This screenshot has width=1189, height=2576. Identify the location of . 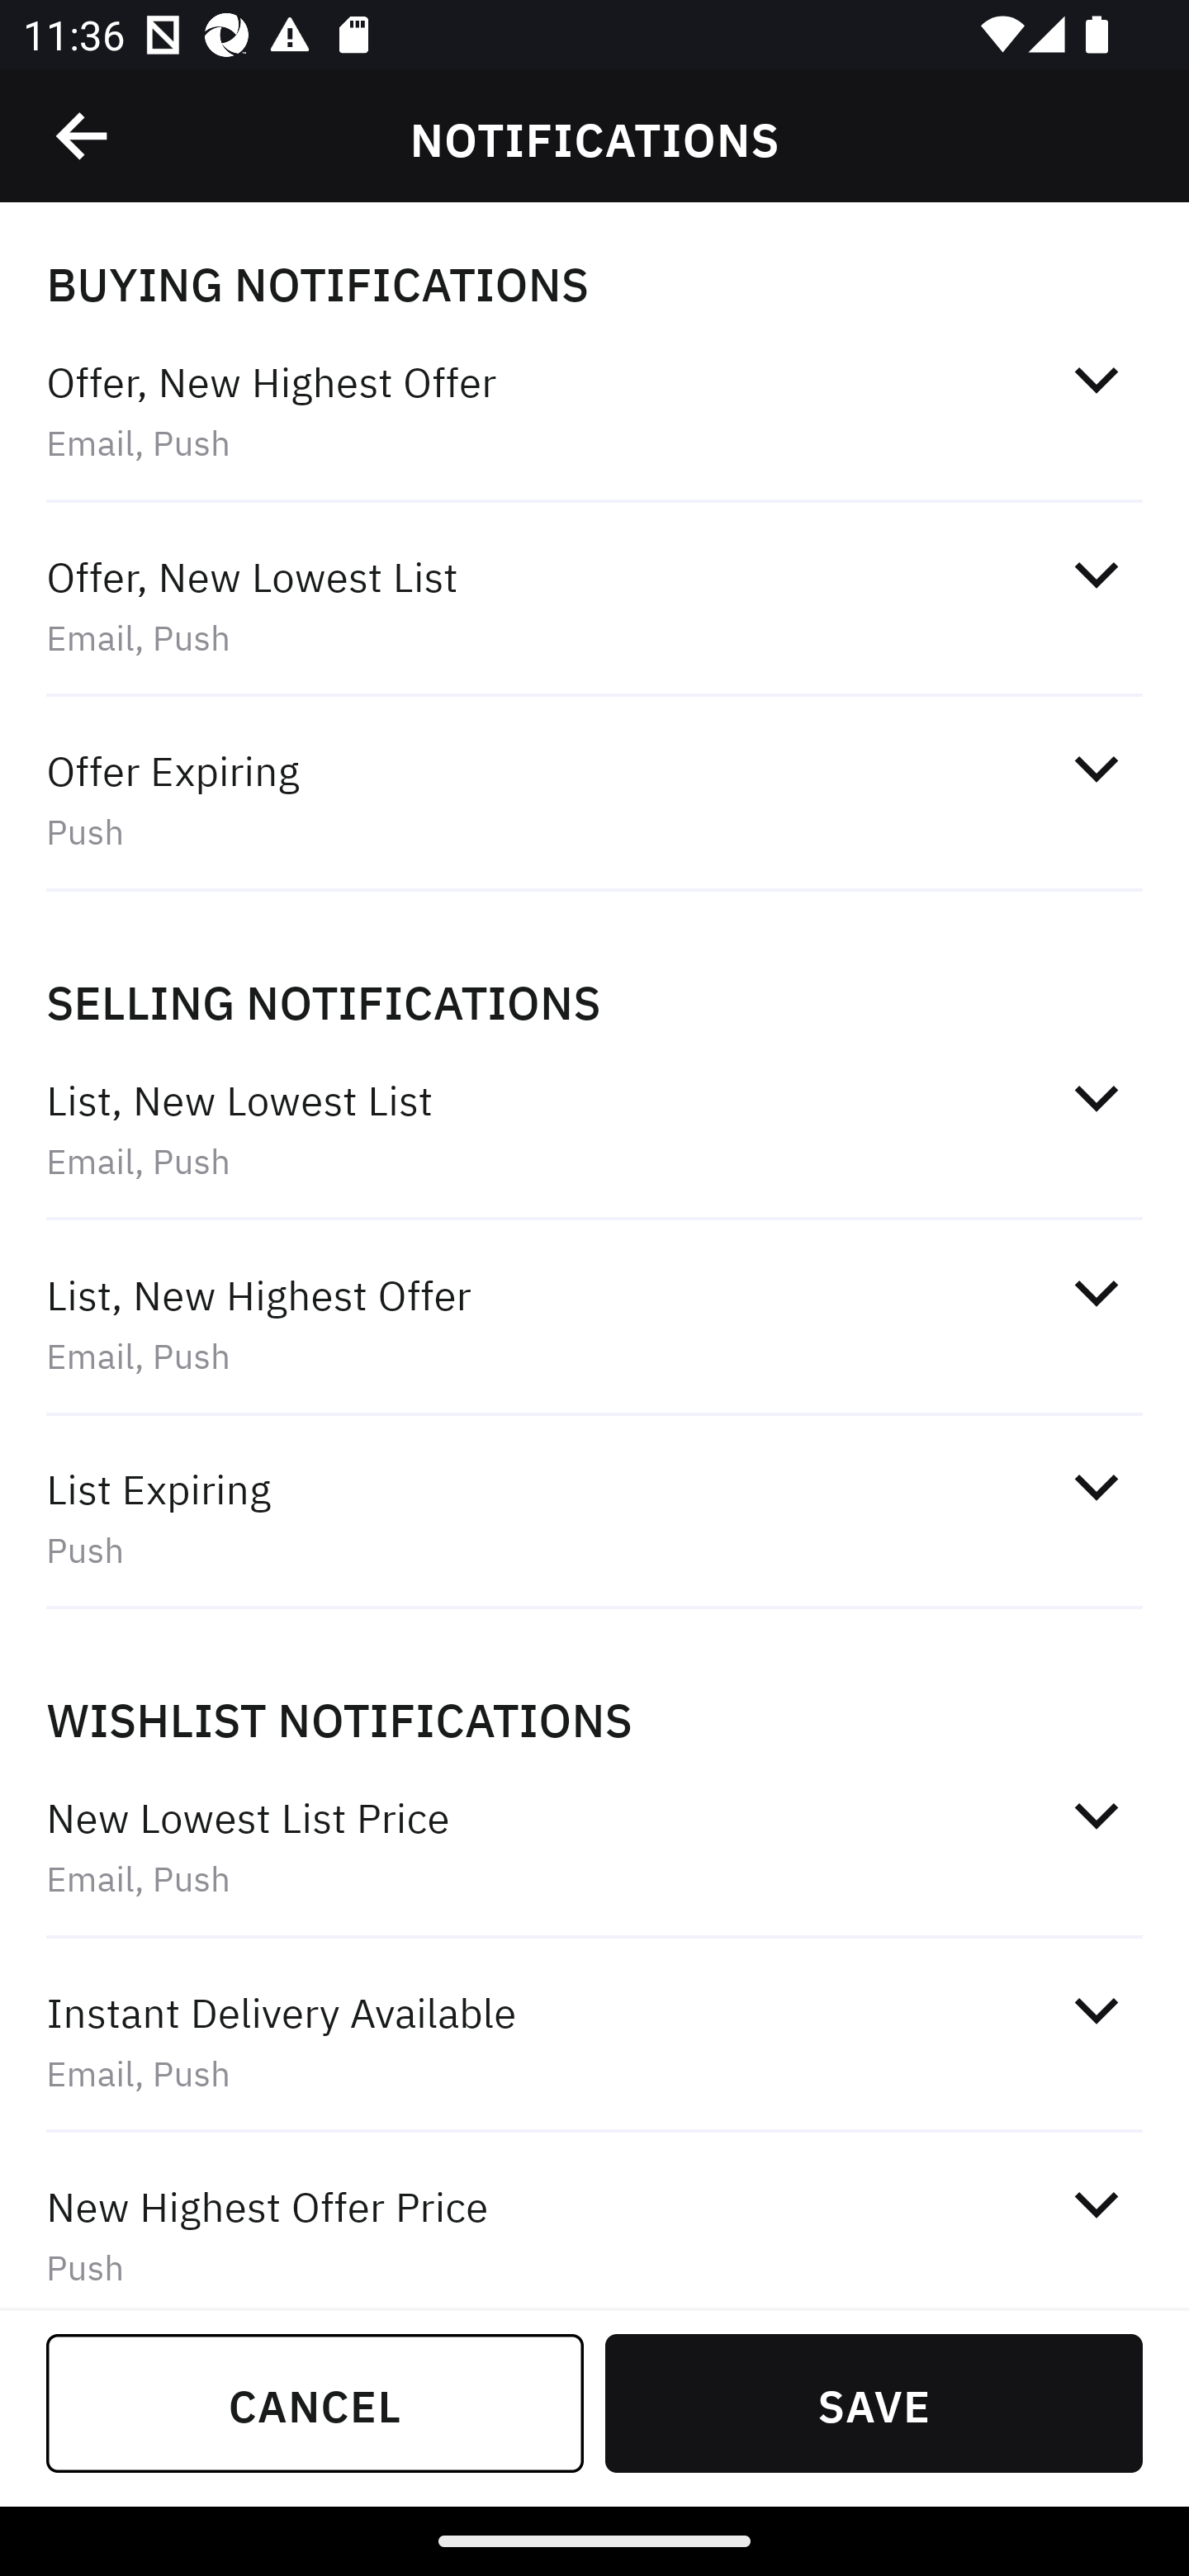
(1096, 380).